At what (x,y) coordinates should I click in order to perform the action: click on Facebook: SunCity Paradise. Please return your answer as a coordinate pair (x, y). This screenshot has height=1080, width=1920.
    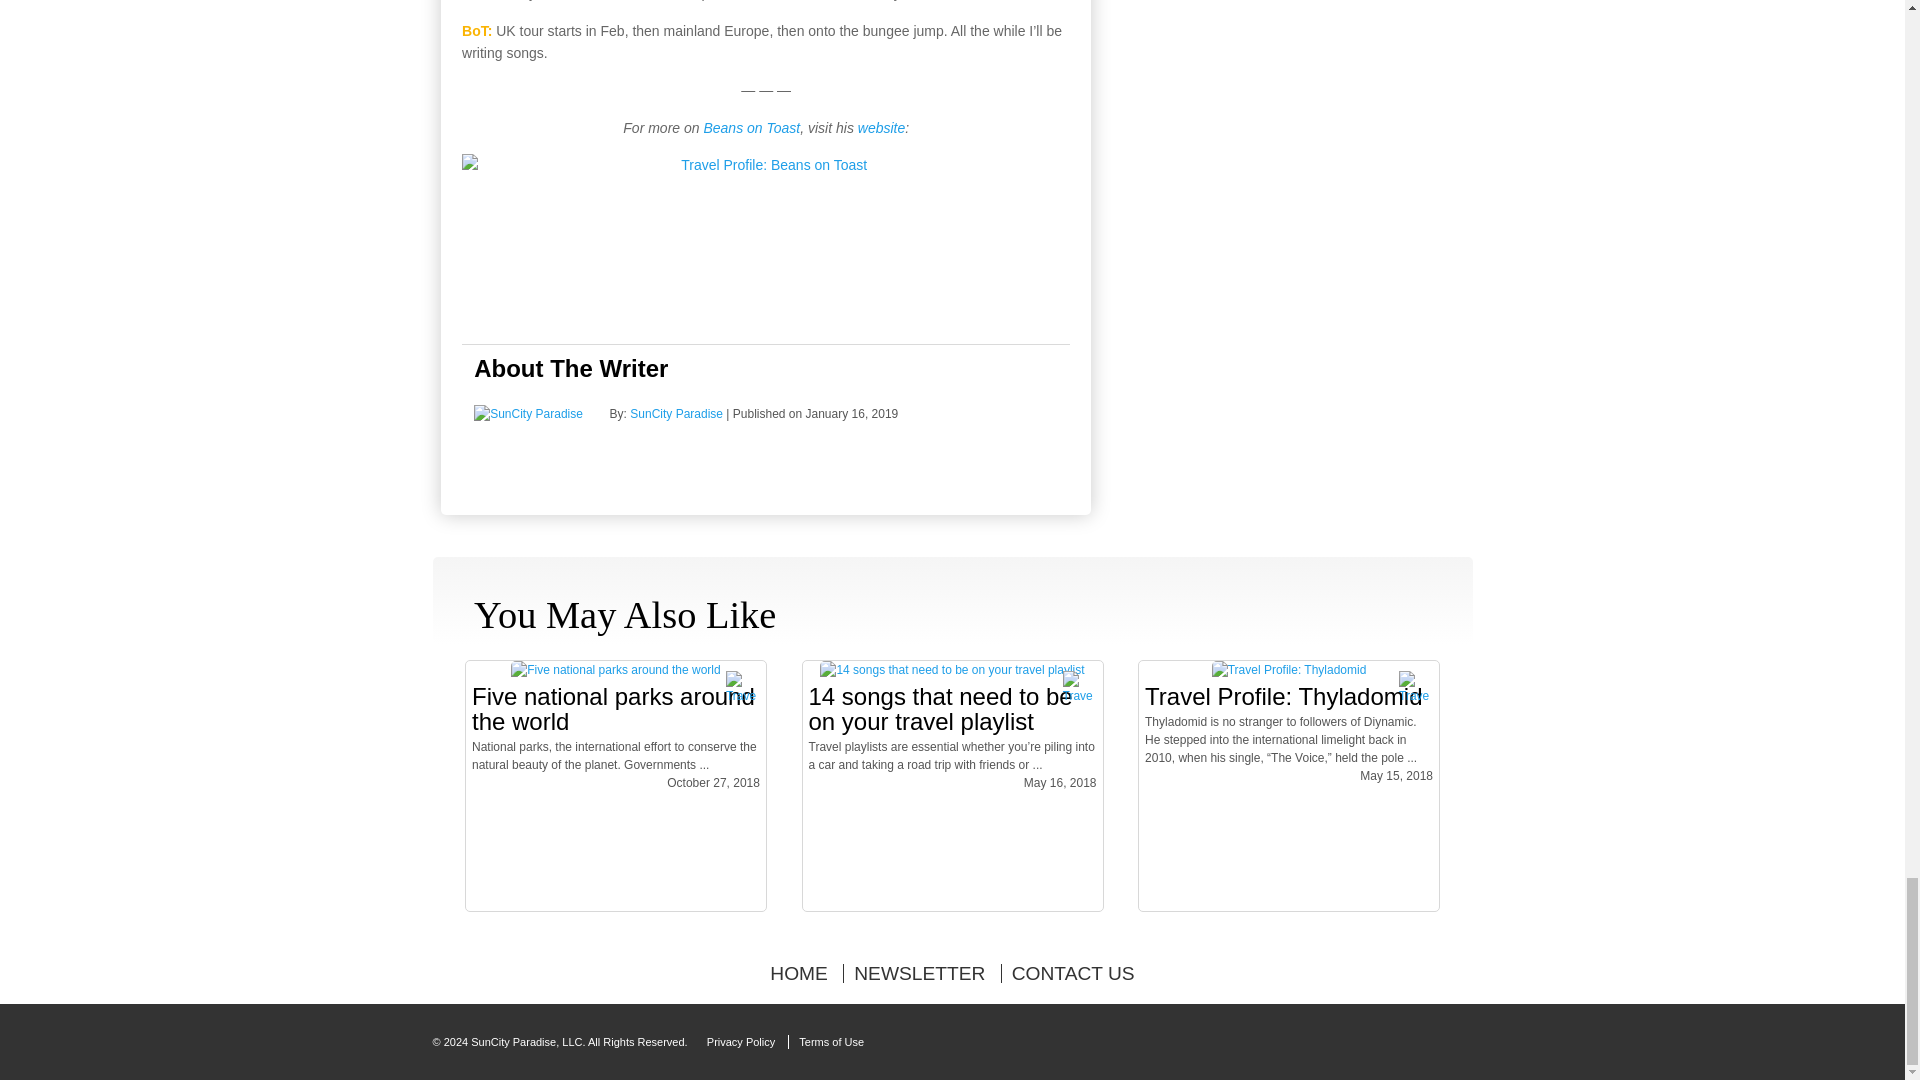
    Looking at the image, I should click on (729, 458).